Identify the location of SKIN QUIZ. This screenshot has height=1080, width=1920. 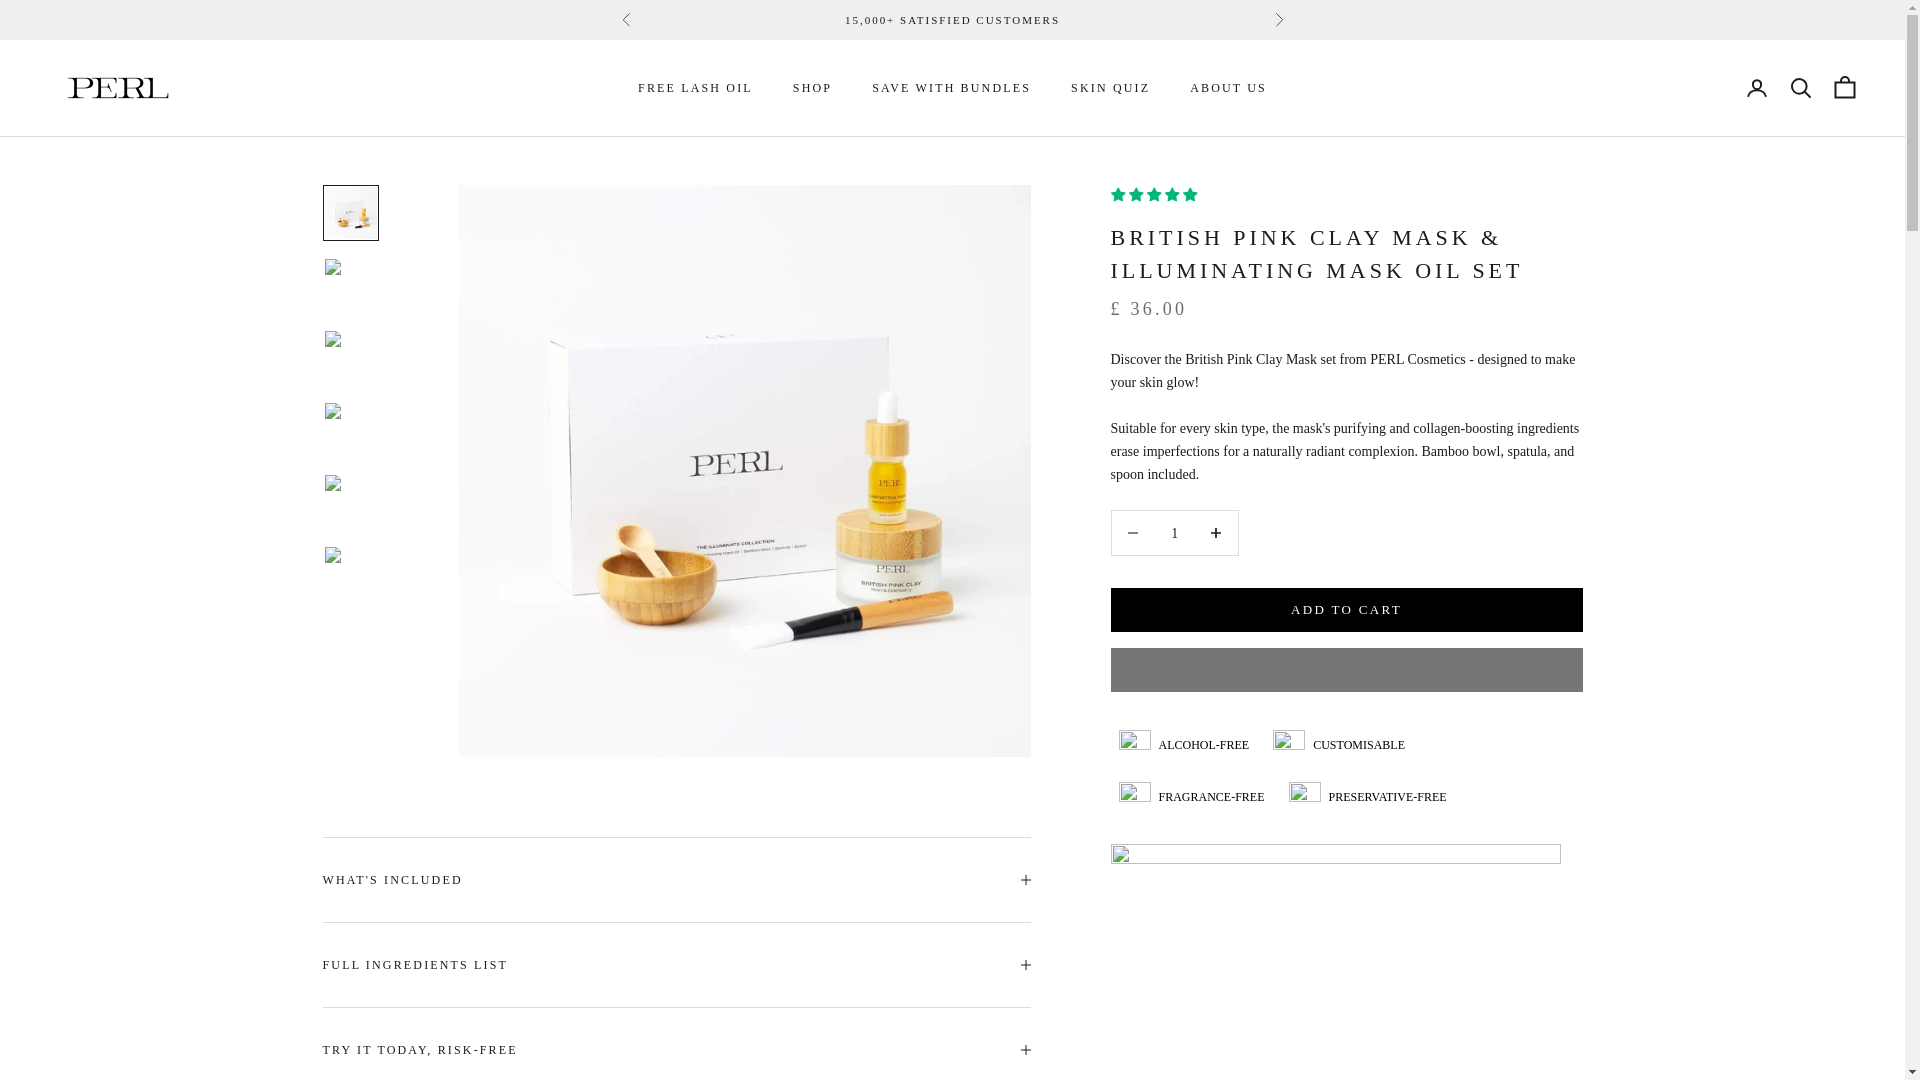
(1110, 88).